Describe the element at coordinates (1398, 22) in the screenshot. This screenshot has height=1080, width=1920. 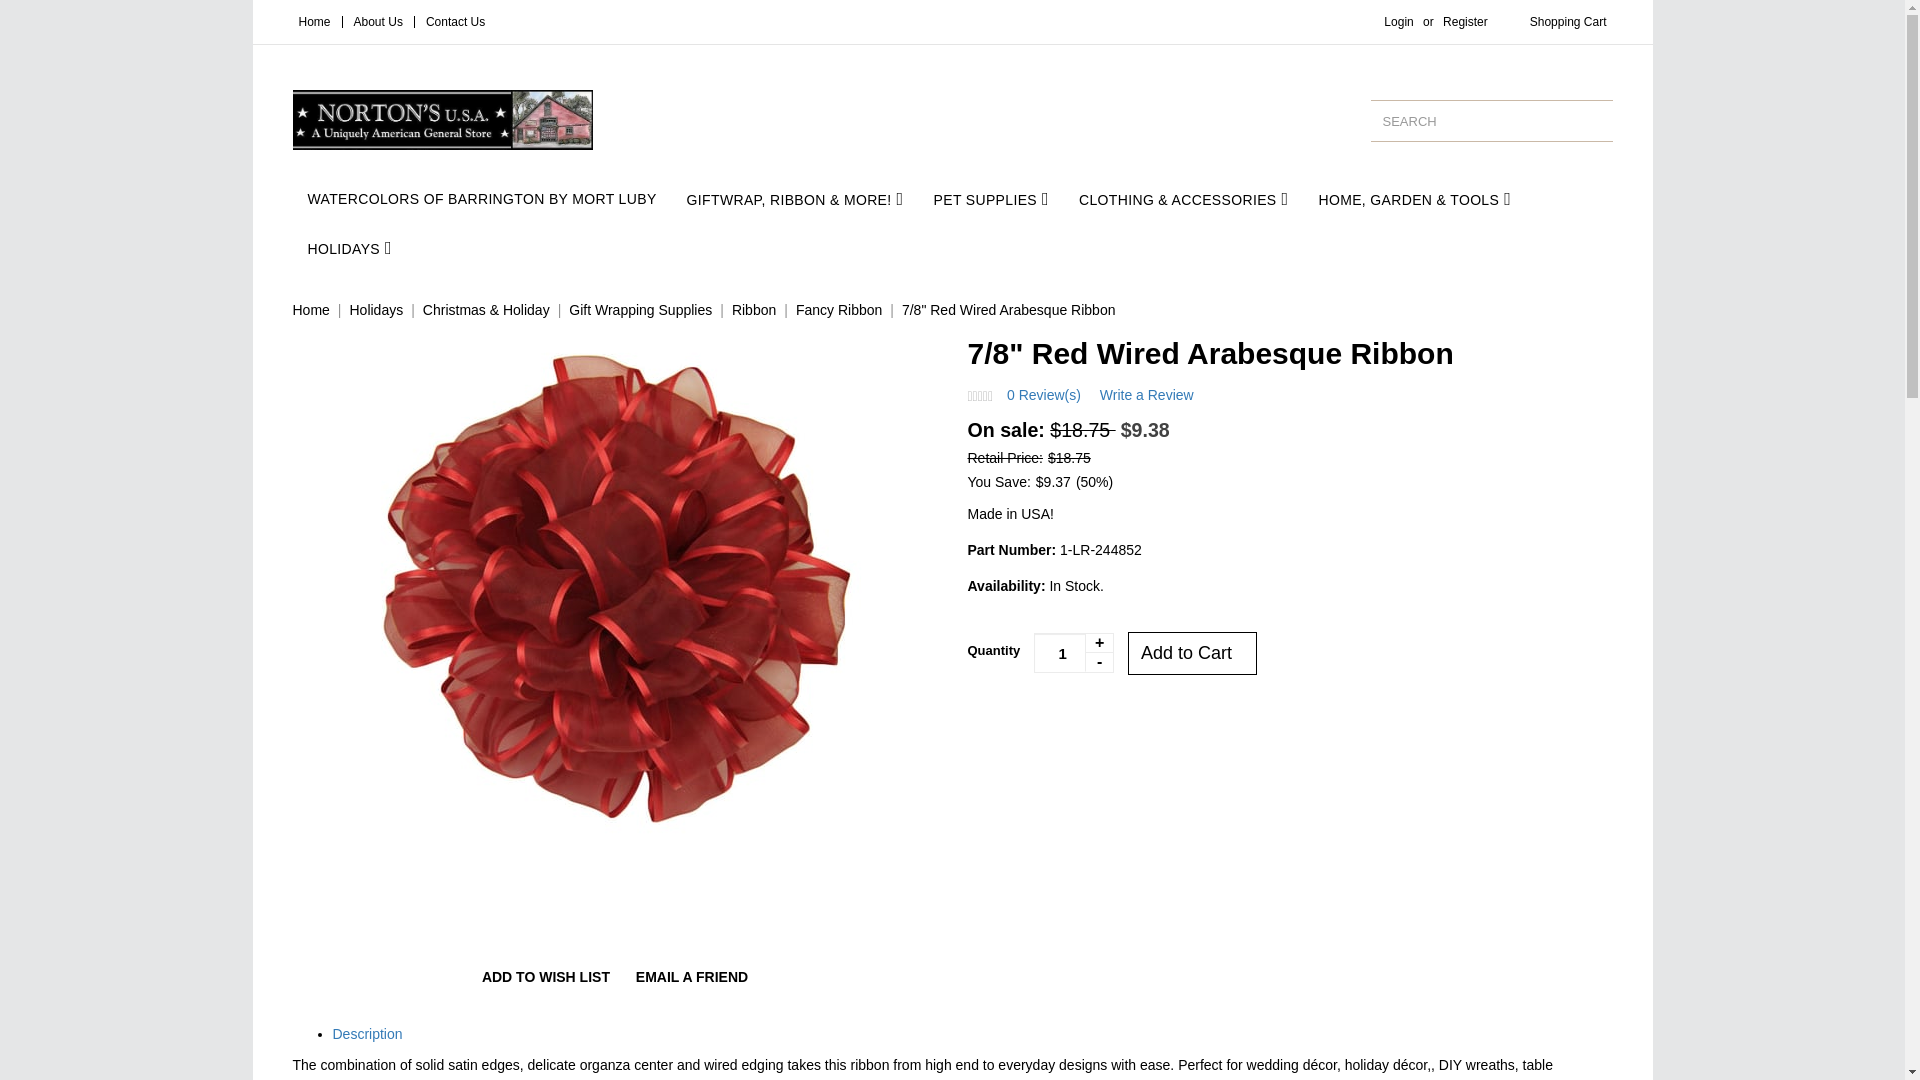
I see `Login` at that location.